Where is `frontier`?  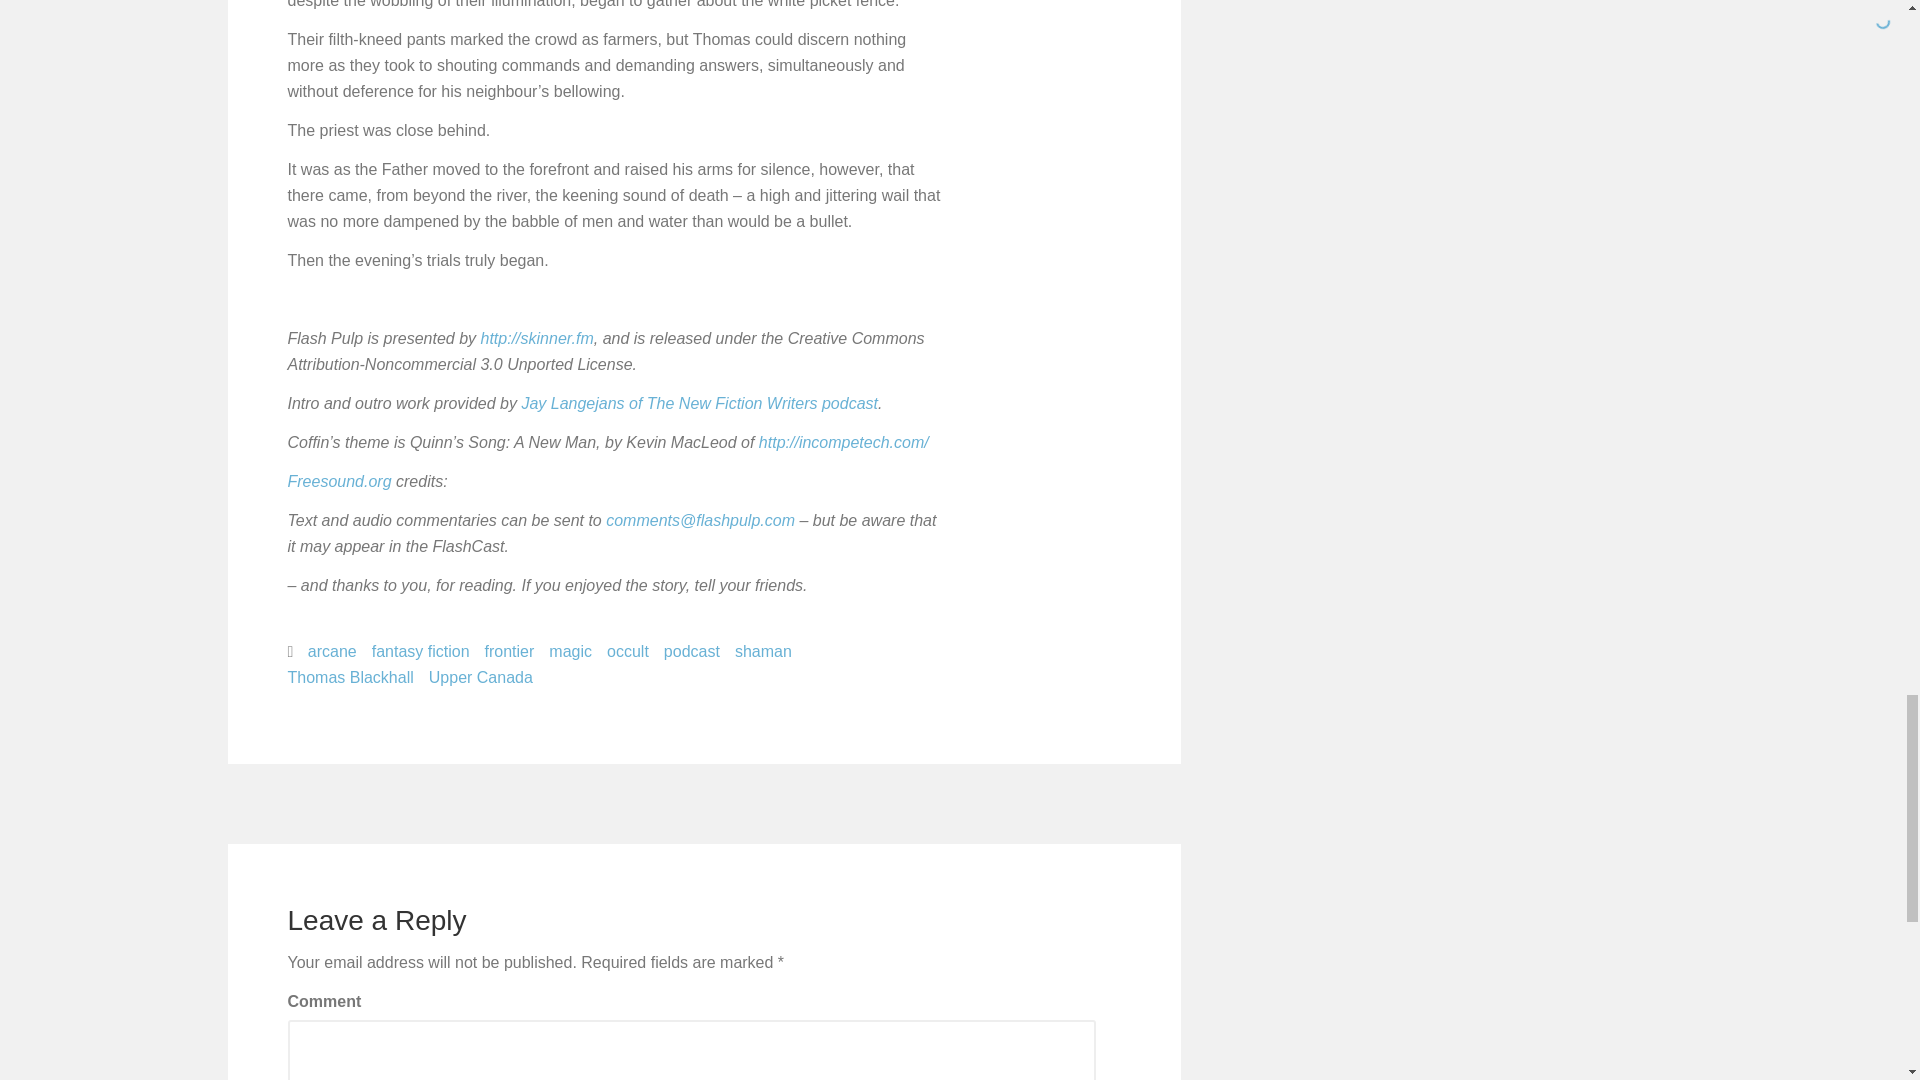 frontier is located at coordinates (510, 652).